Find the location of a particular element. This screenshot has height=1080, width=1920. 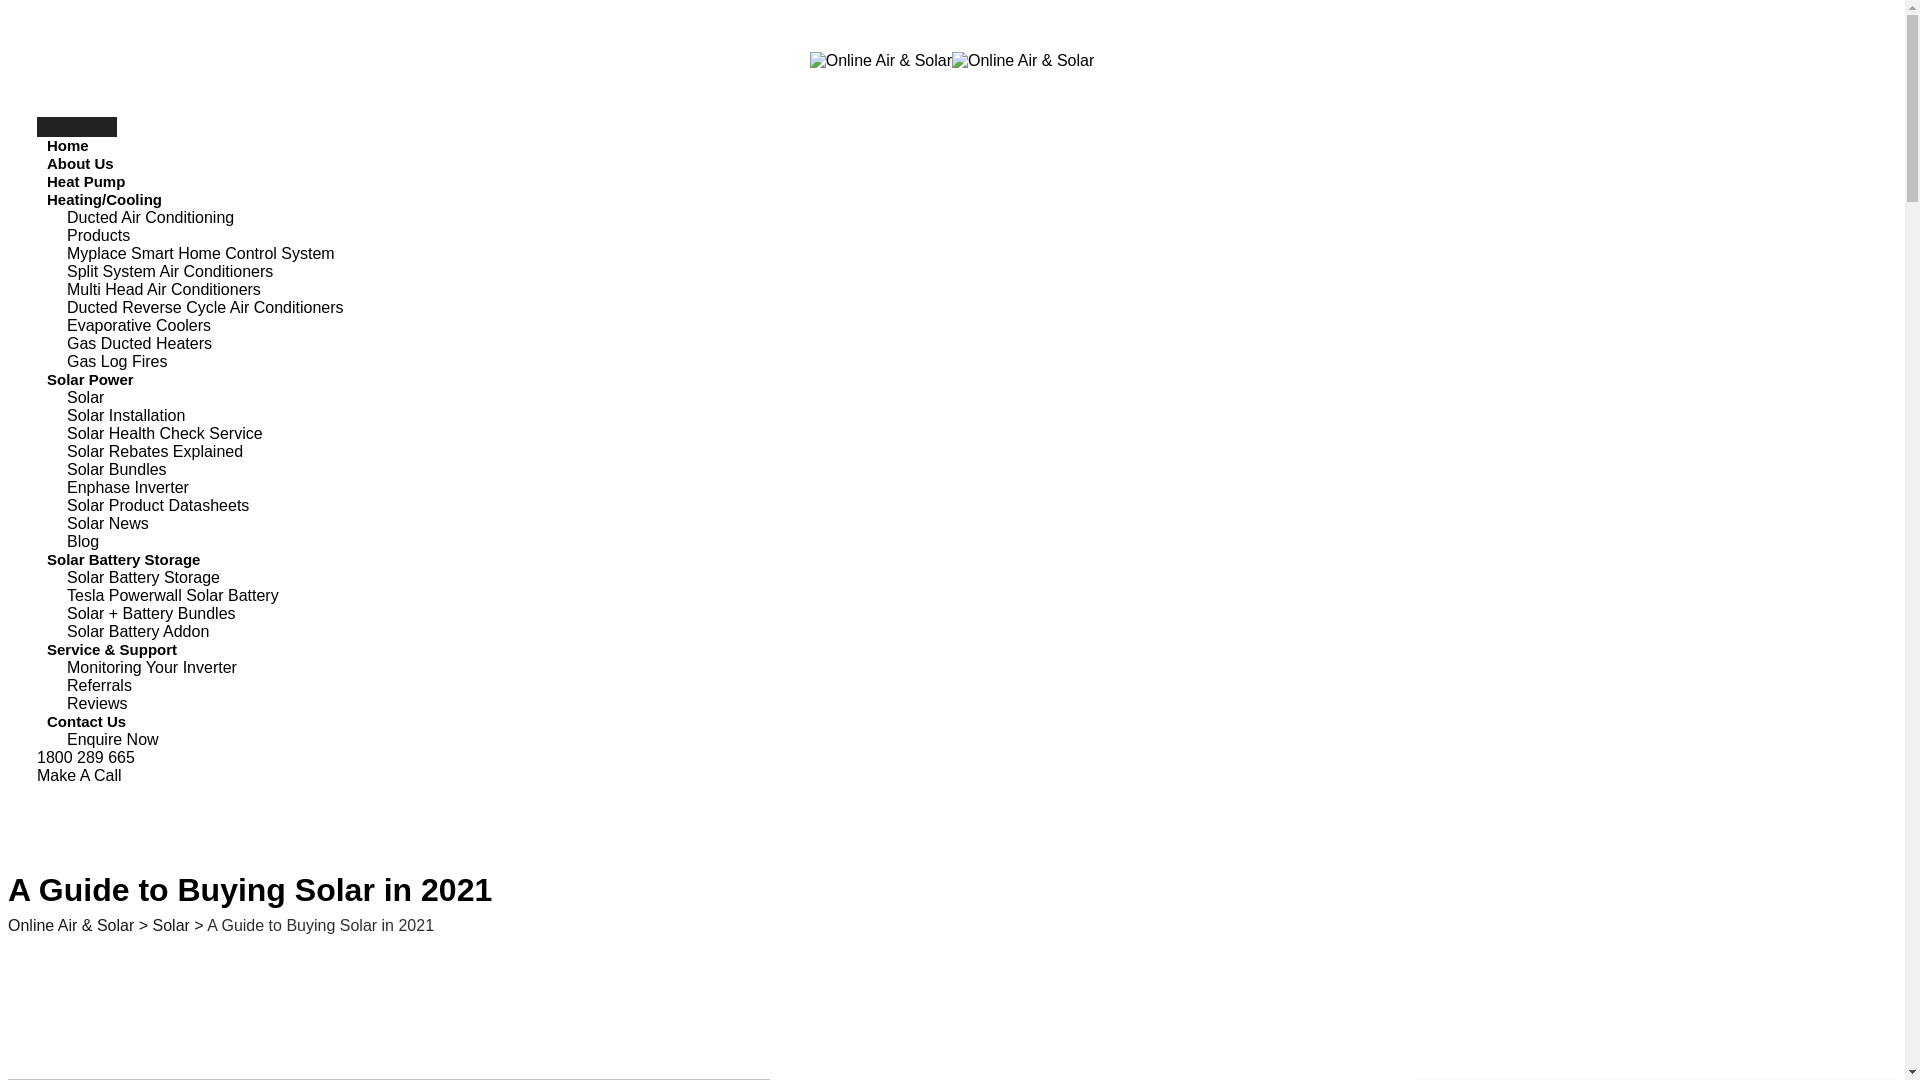

Solar News is located at coordinates (108, 524).